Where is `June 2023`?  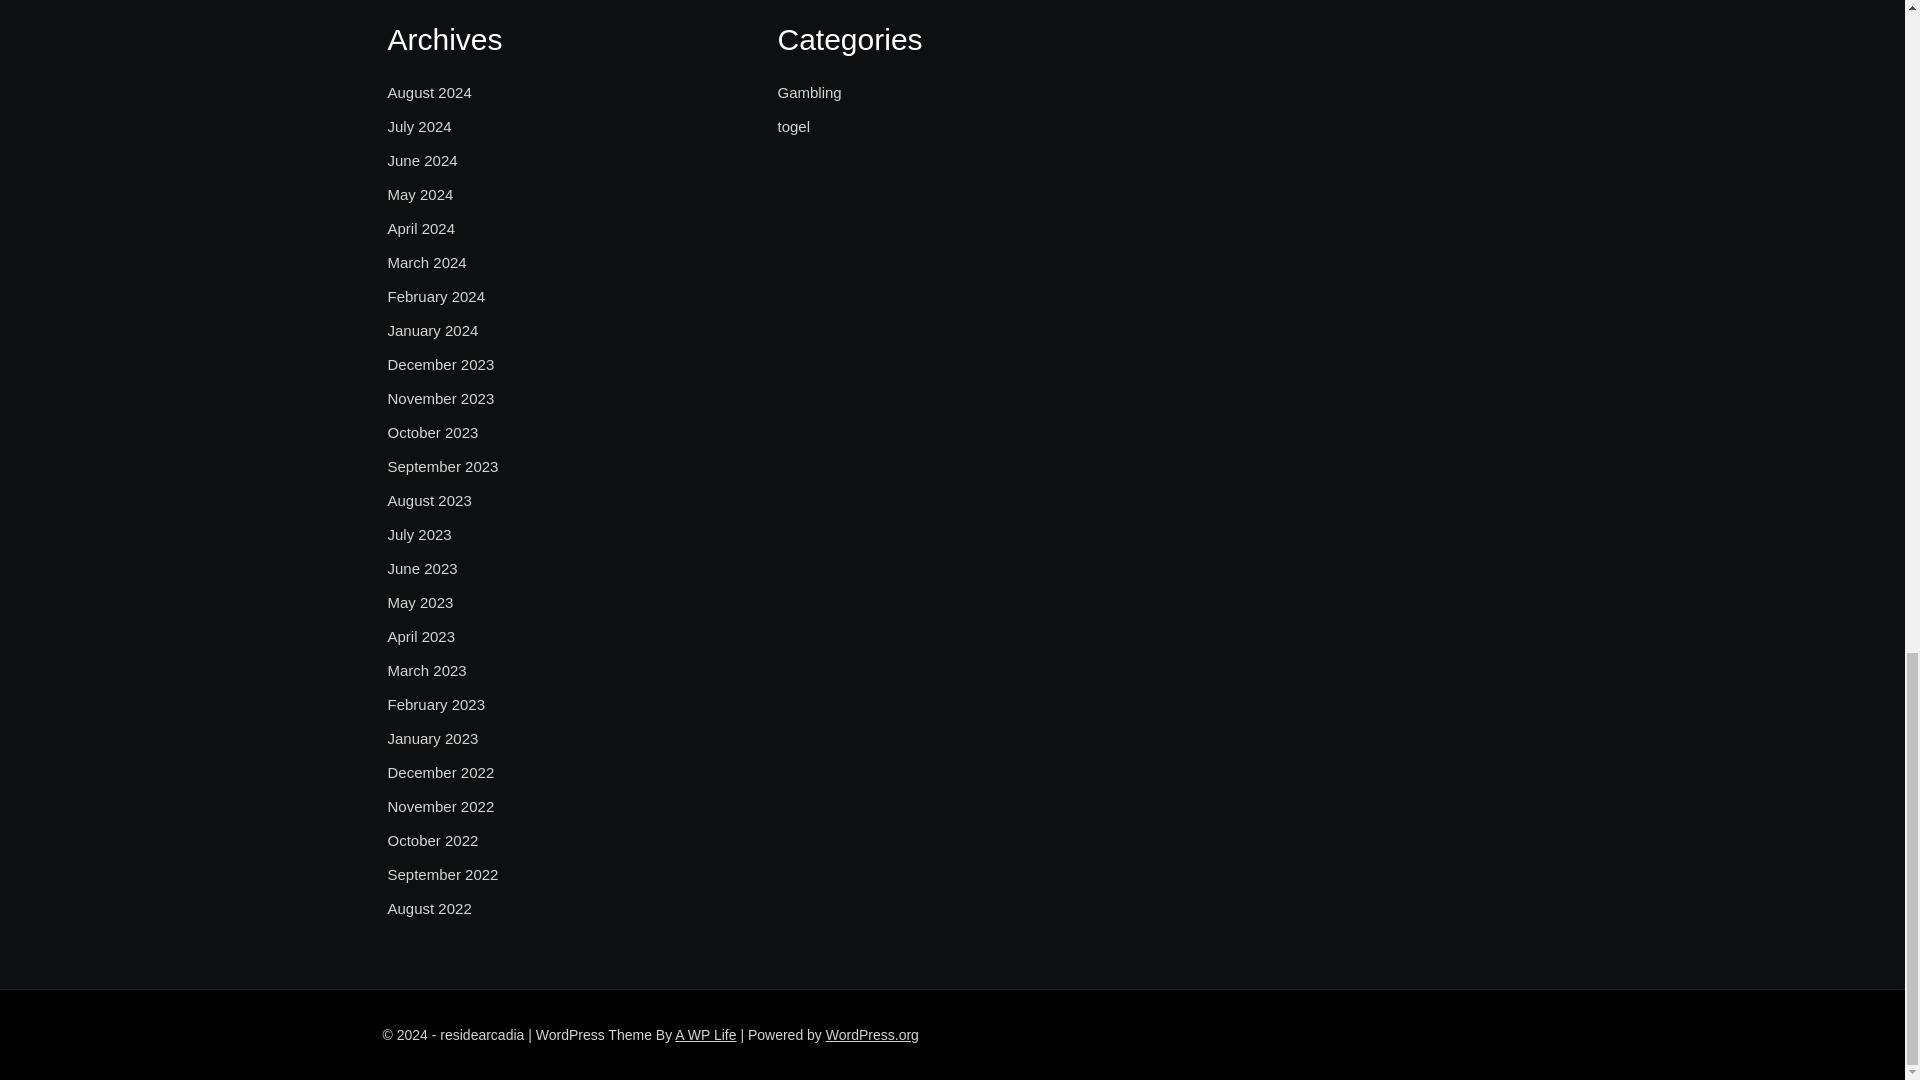
June 2023 is located at coordinates (422, 569).